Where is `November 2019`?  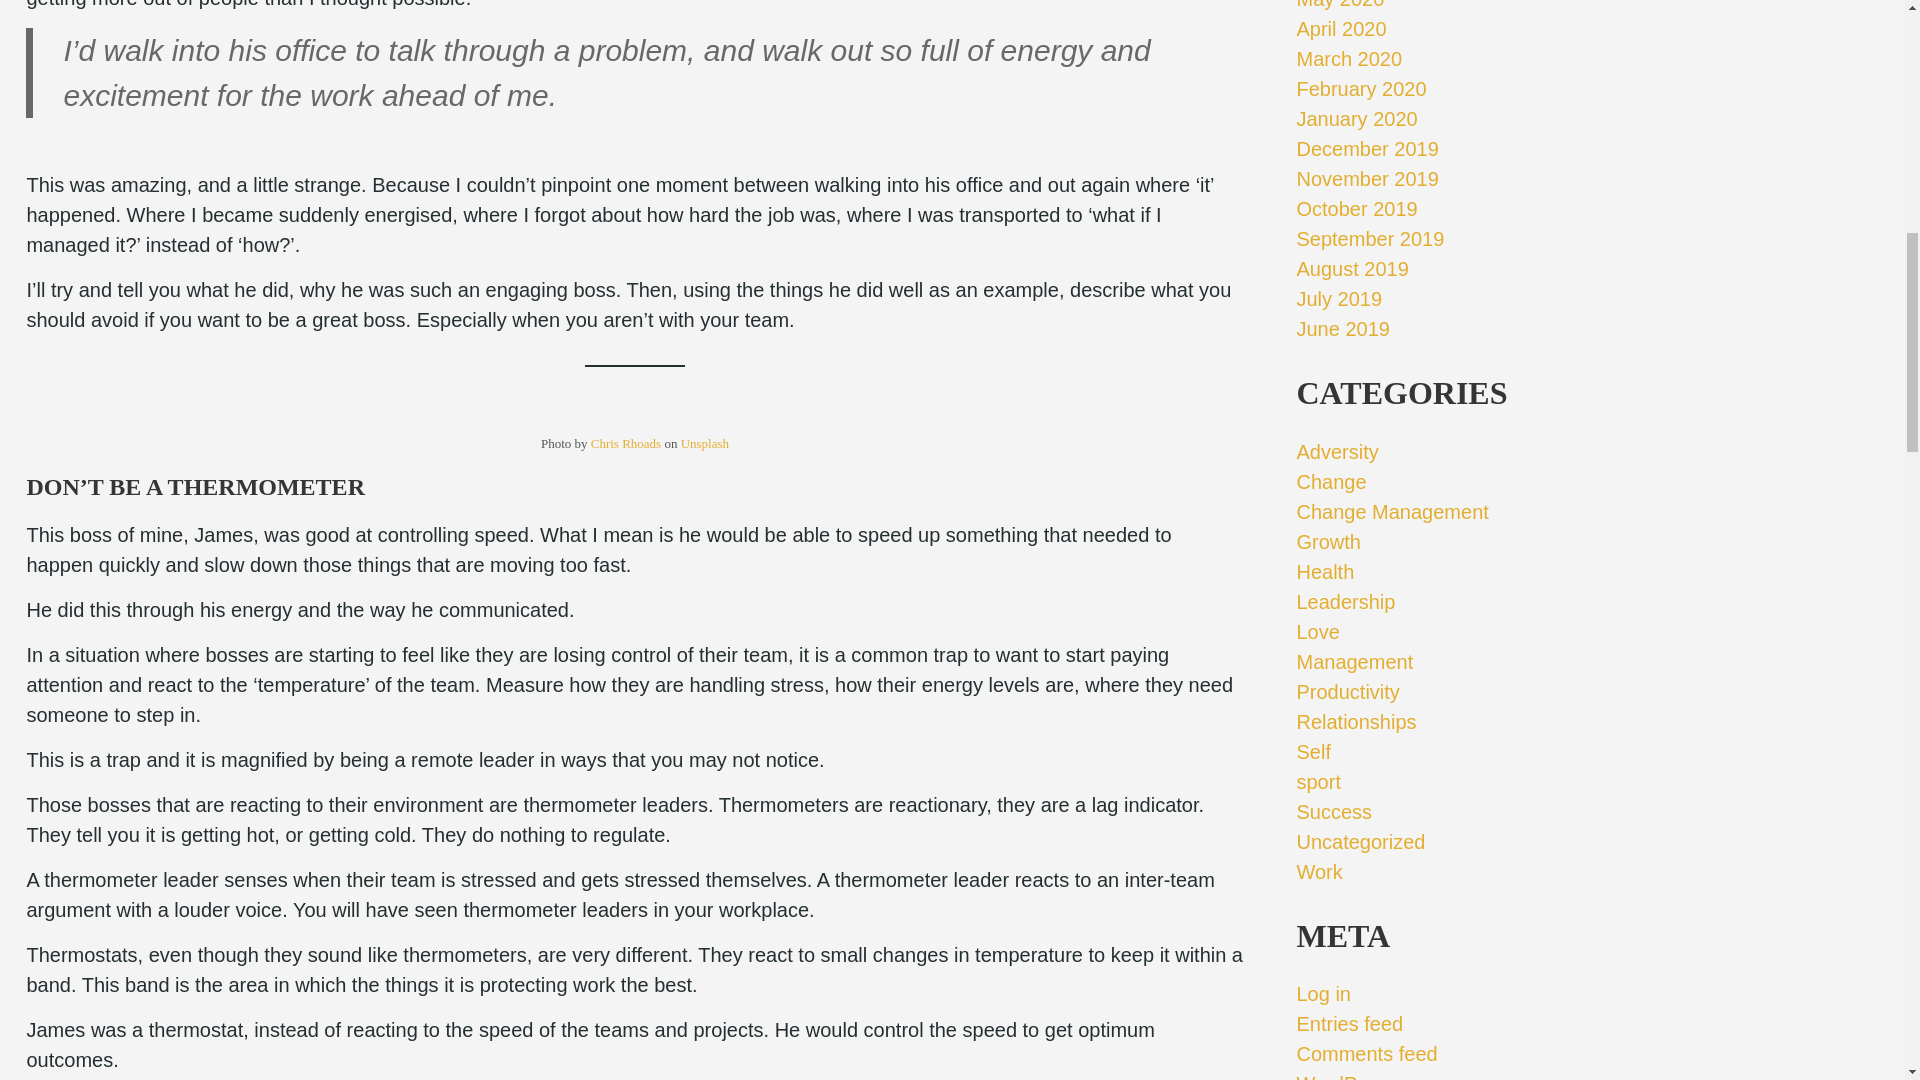 November 2019 is located at coordinates (1367, 179).